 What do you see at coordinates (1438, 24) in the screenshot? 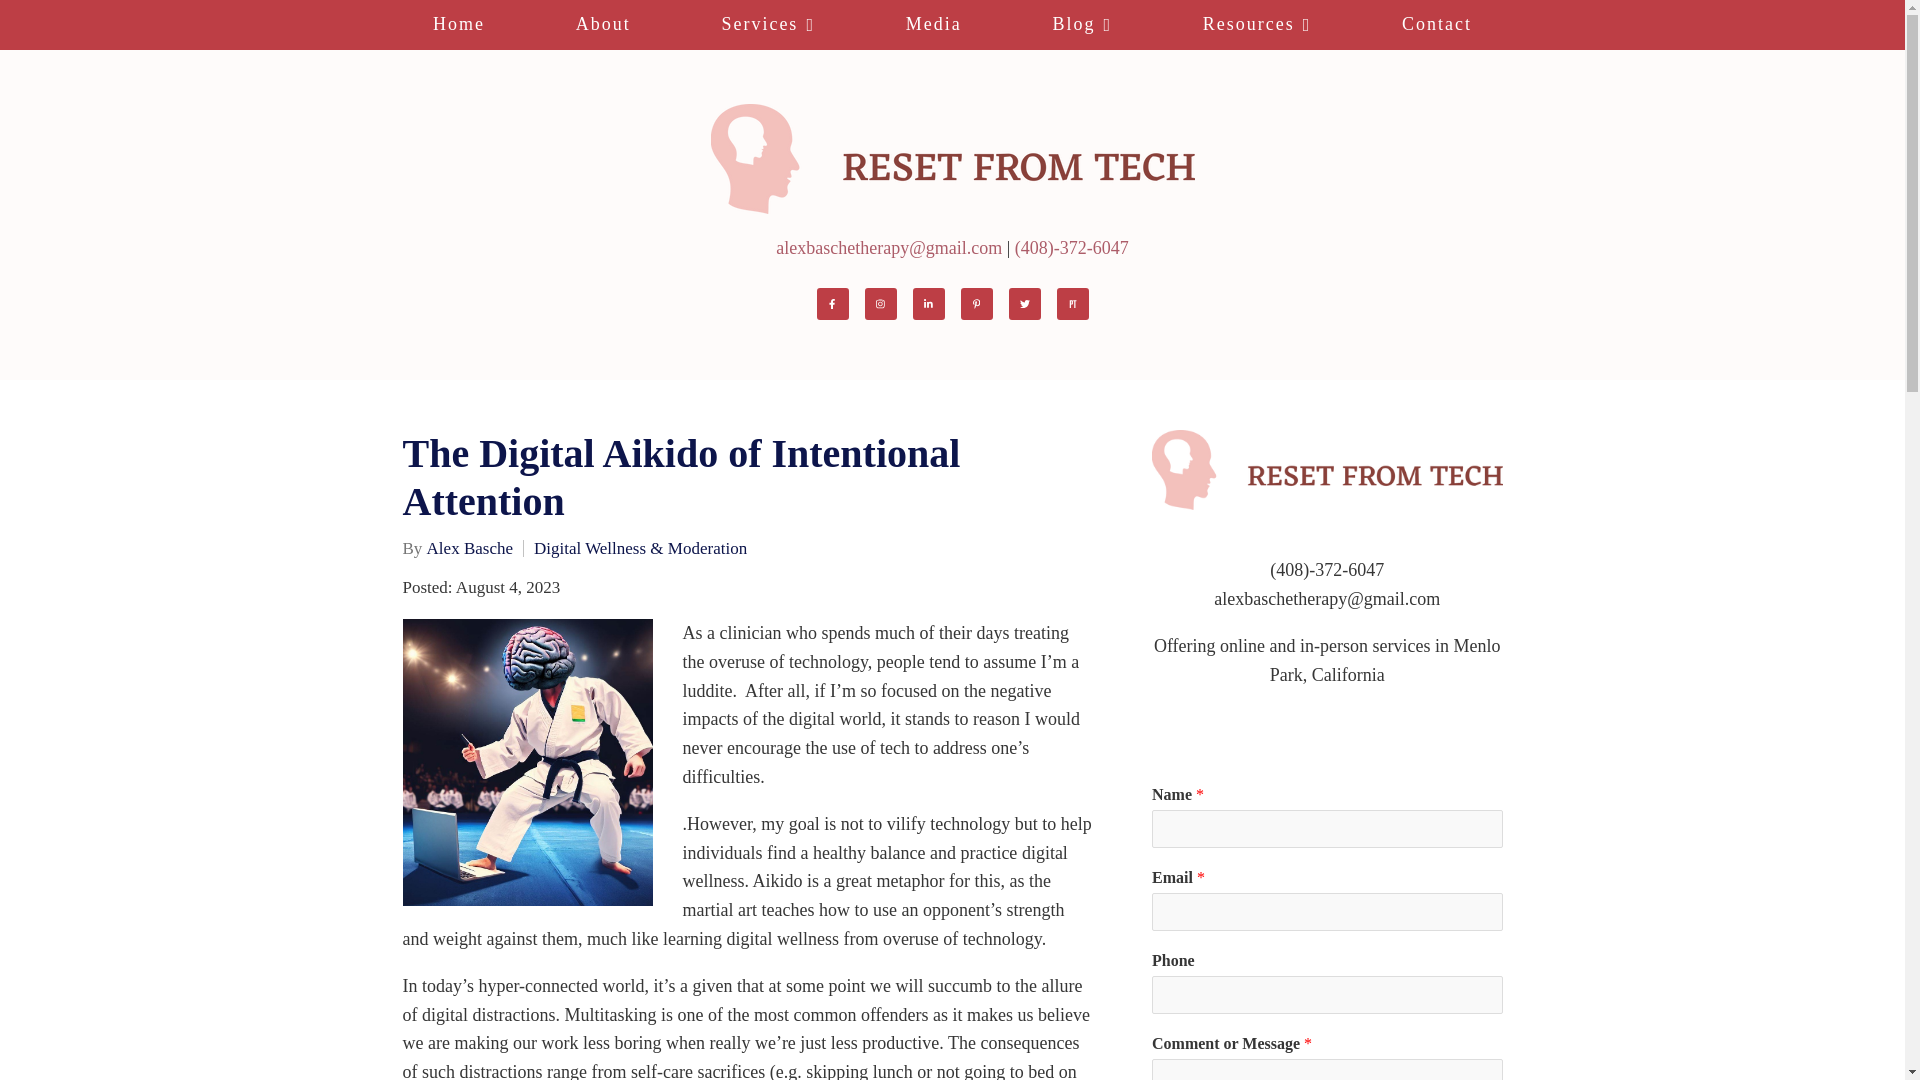
I see `Contact` at bounding box center [1438, 24].